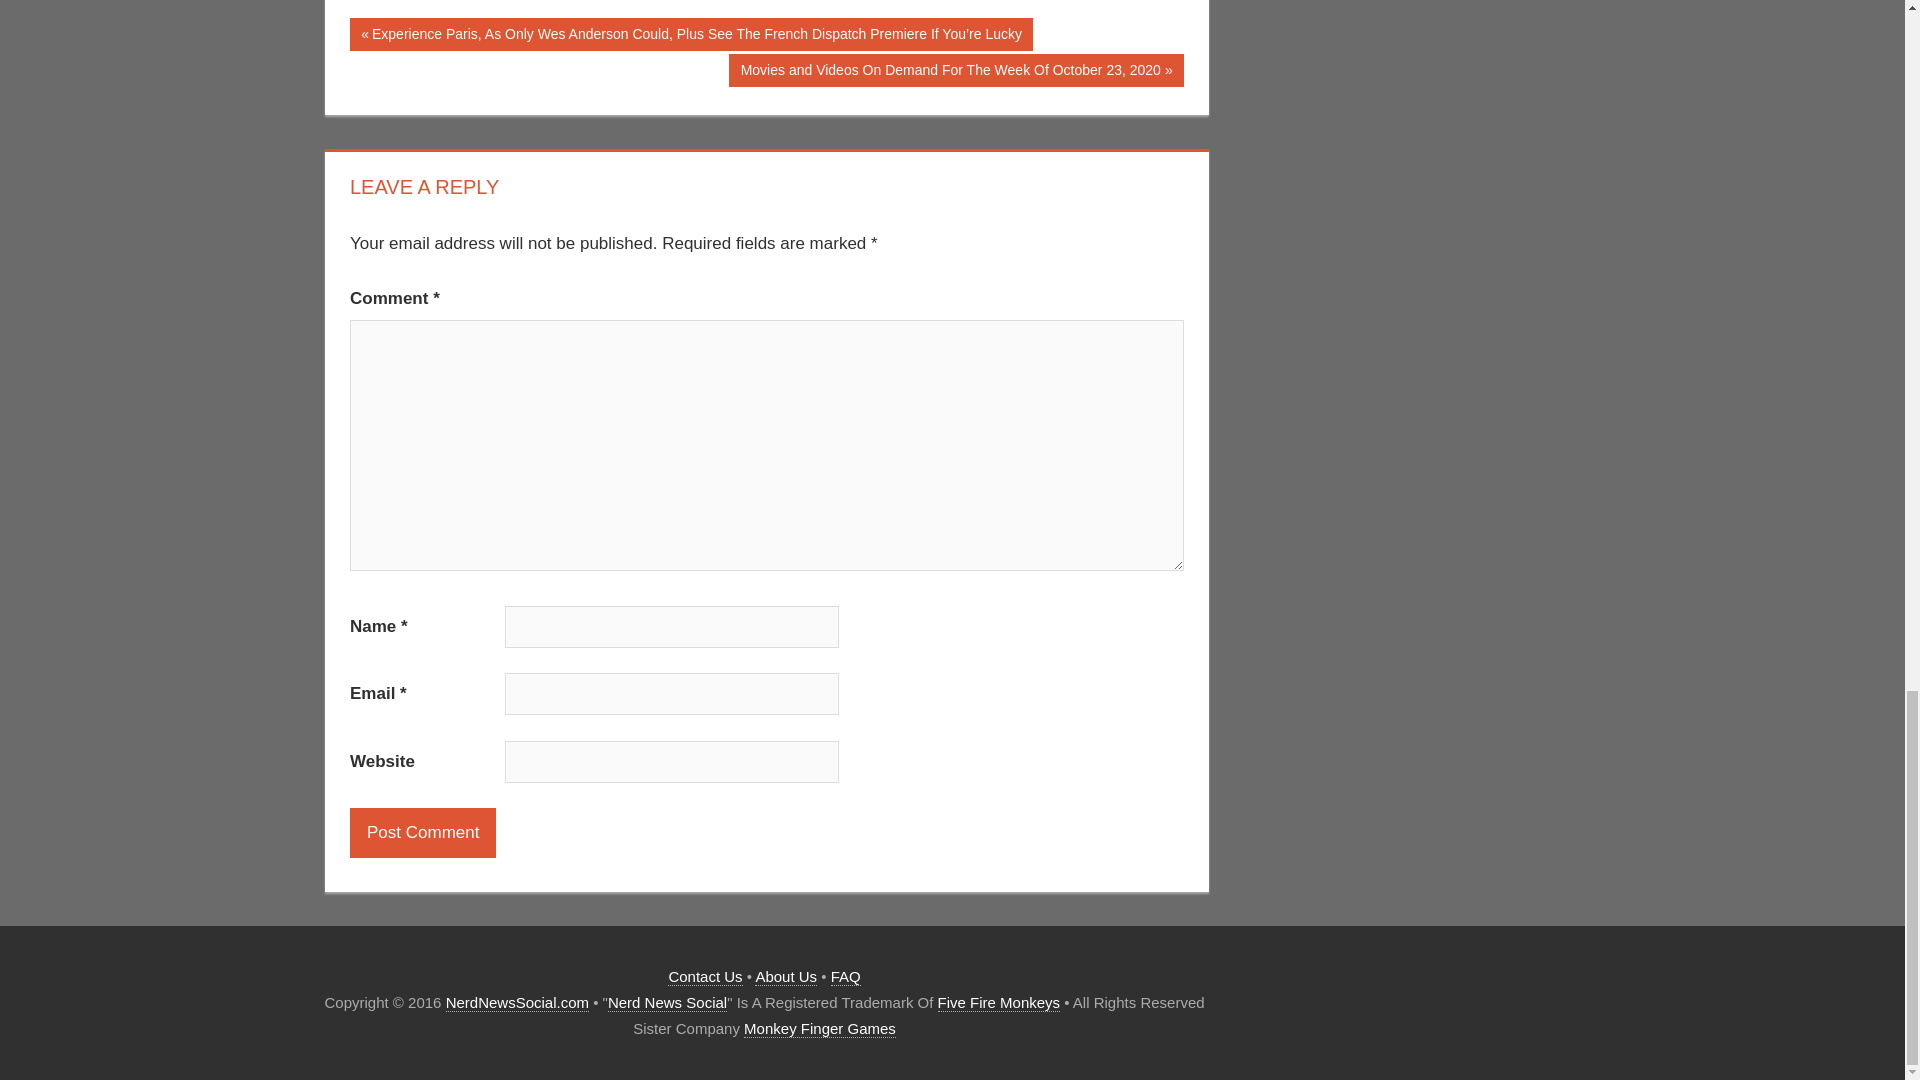 Image resolution: width=1920 pixels, height=1080 pixels. I want to click on Nerd News Social, so click(668, 1002).